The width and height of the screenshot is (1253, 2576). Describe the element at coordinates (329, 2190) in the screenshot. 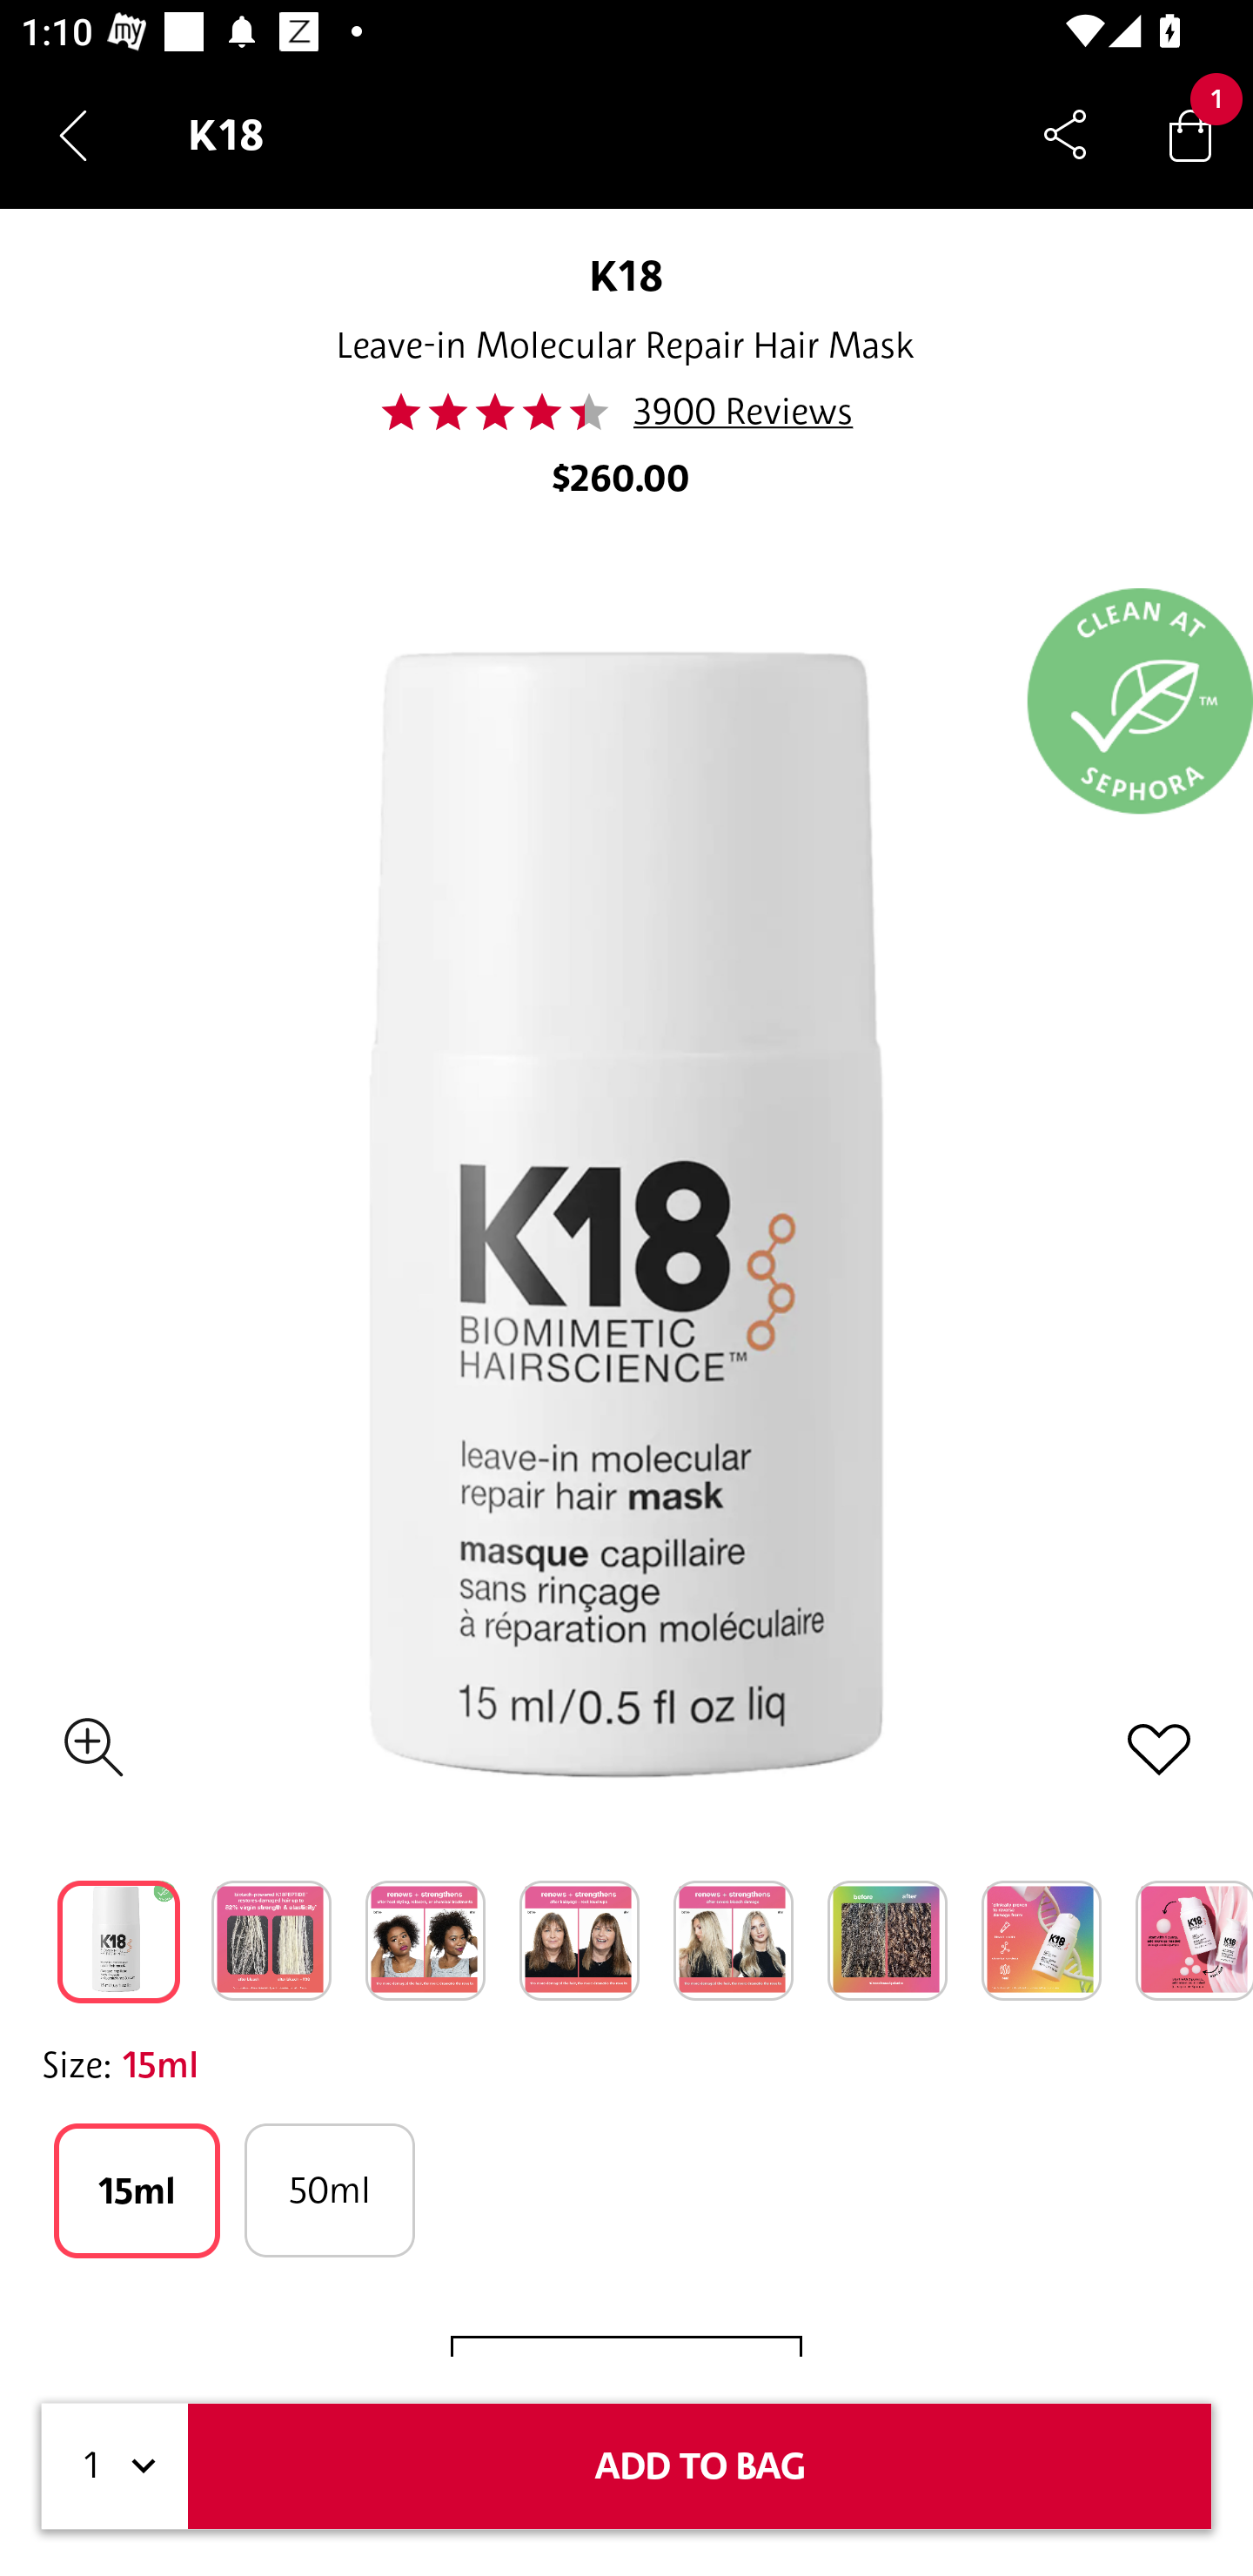

I see `50ml` at that location.